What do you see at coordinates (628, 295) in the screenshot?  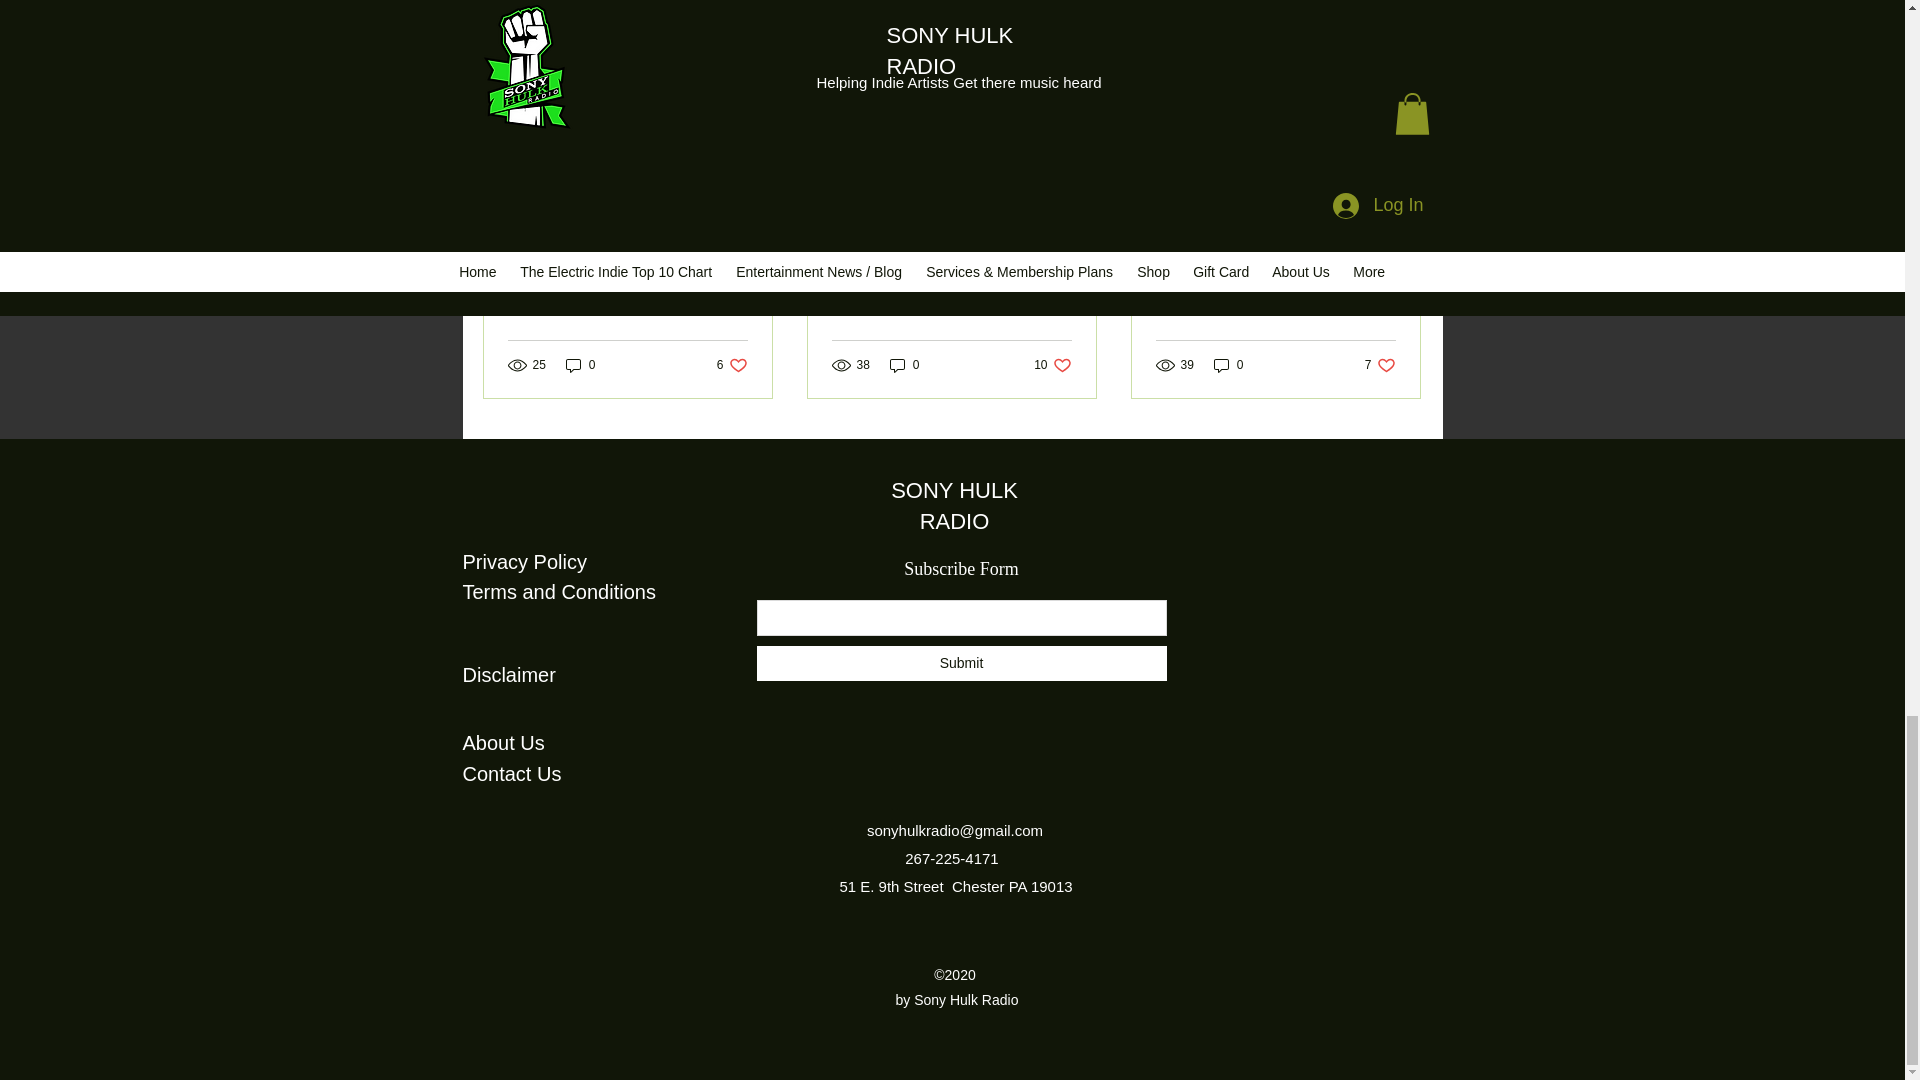 I see `0` at bounding box center [628, 295].